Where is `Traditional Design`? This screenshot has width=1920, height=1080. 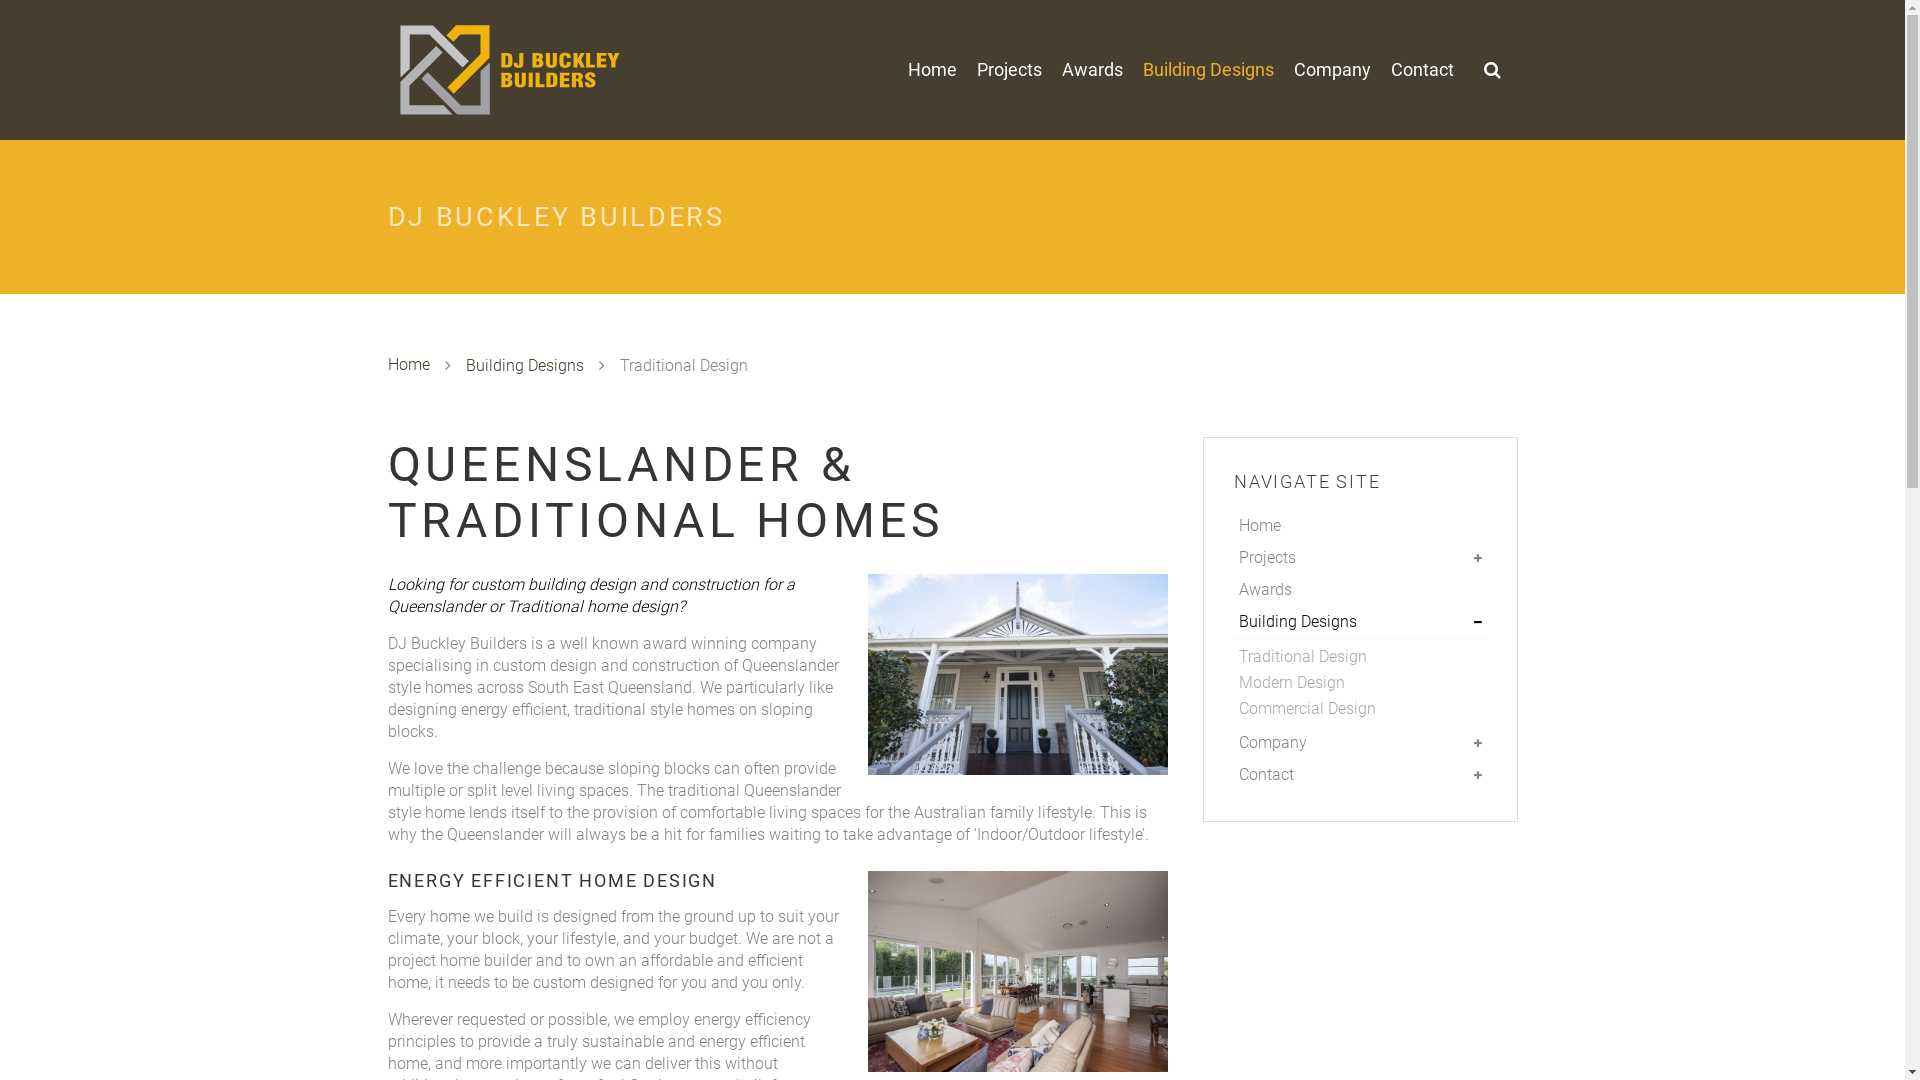
Traditional Design is located at coordinates (1363, 657).